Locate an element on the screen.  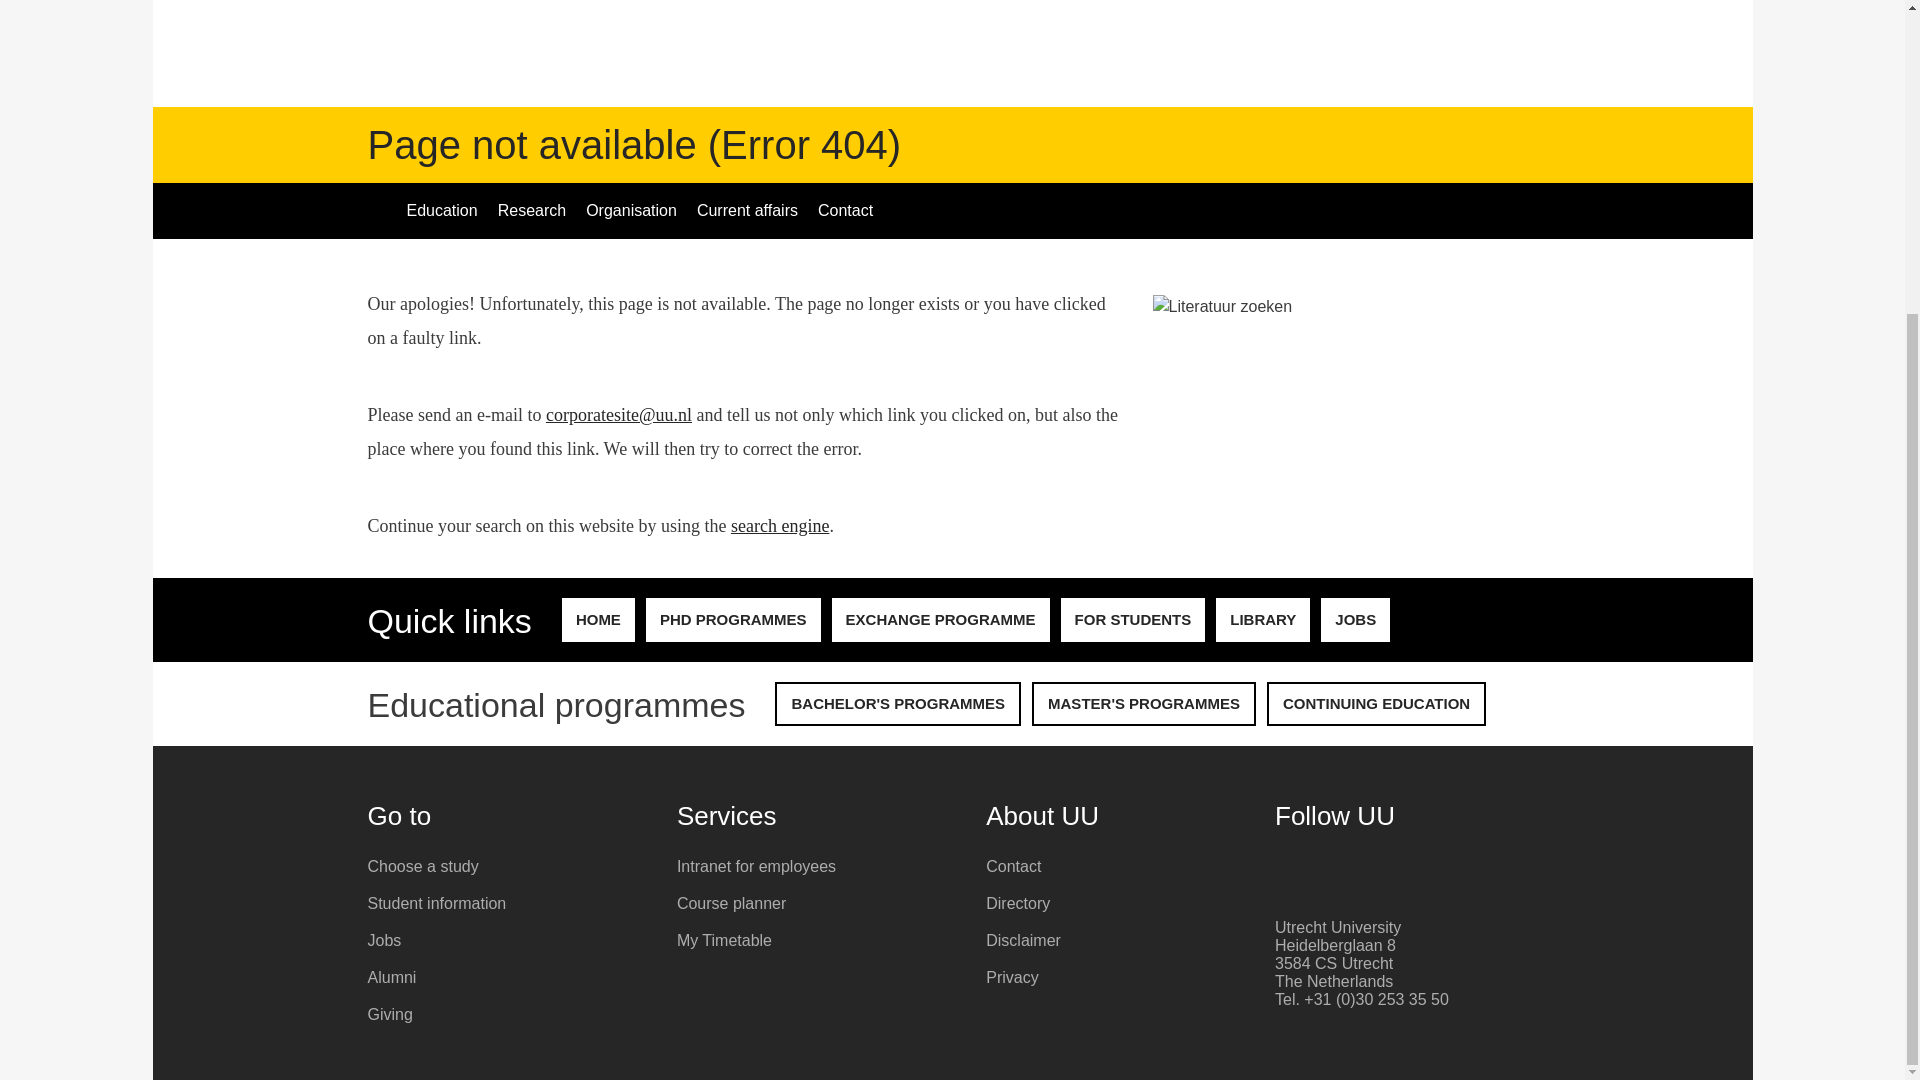
Organisation is located at coordinates (632, 210).